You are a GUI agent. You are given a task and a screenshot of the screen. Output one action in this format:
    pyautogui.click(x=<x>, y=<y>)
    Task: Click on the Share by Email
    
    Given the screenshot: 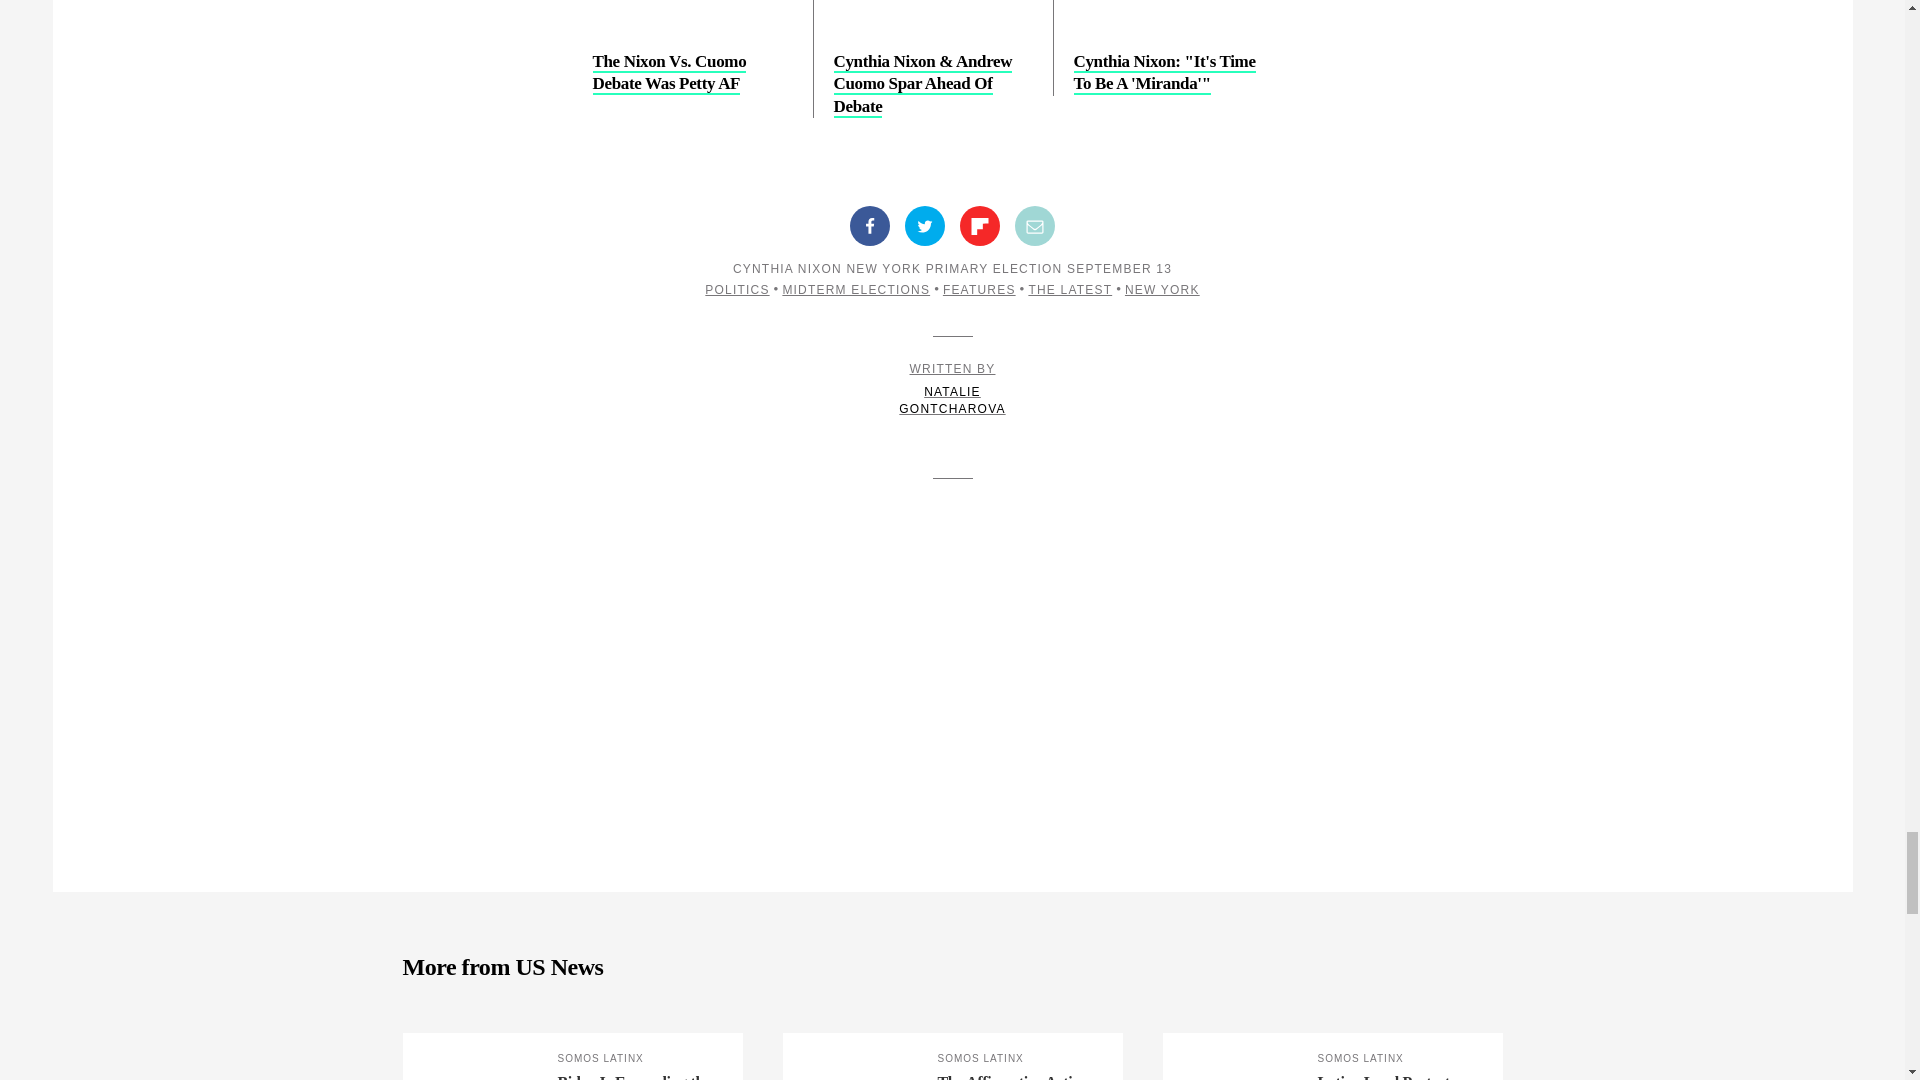 What is the action you would take?
    pyautogui.click(x=1034, y=226)
    